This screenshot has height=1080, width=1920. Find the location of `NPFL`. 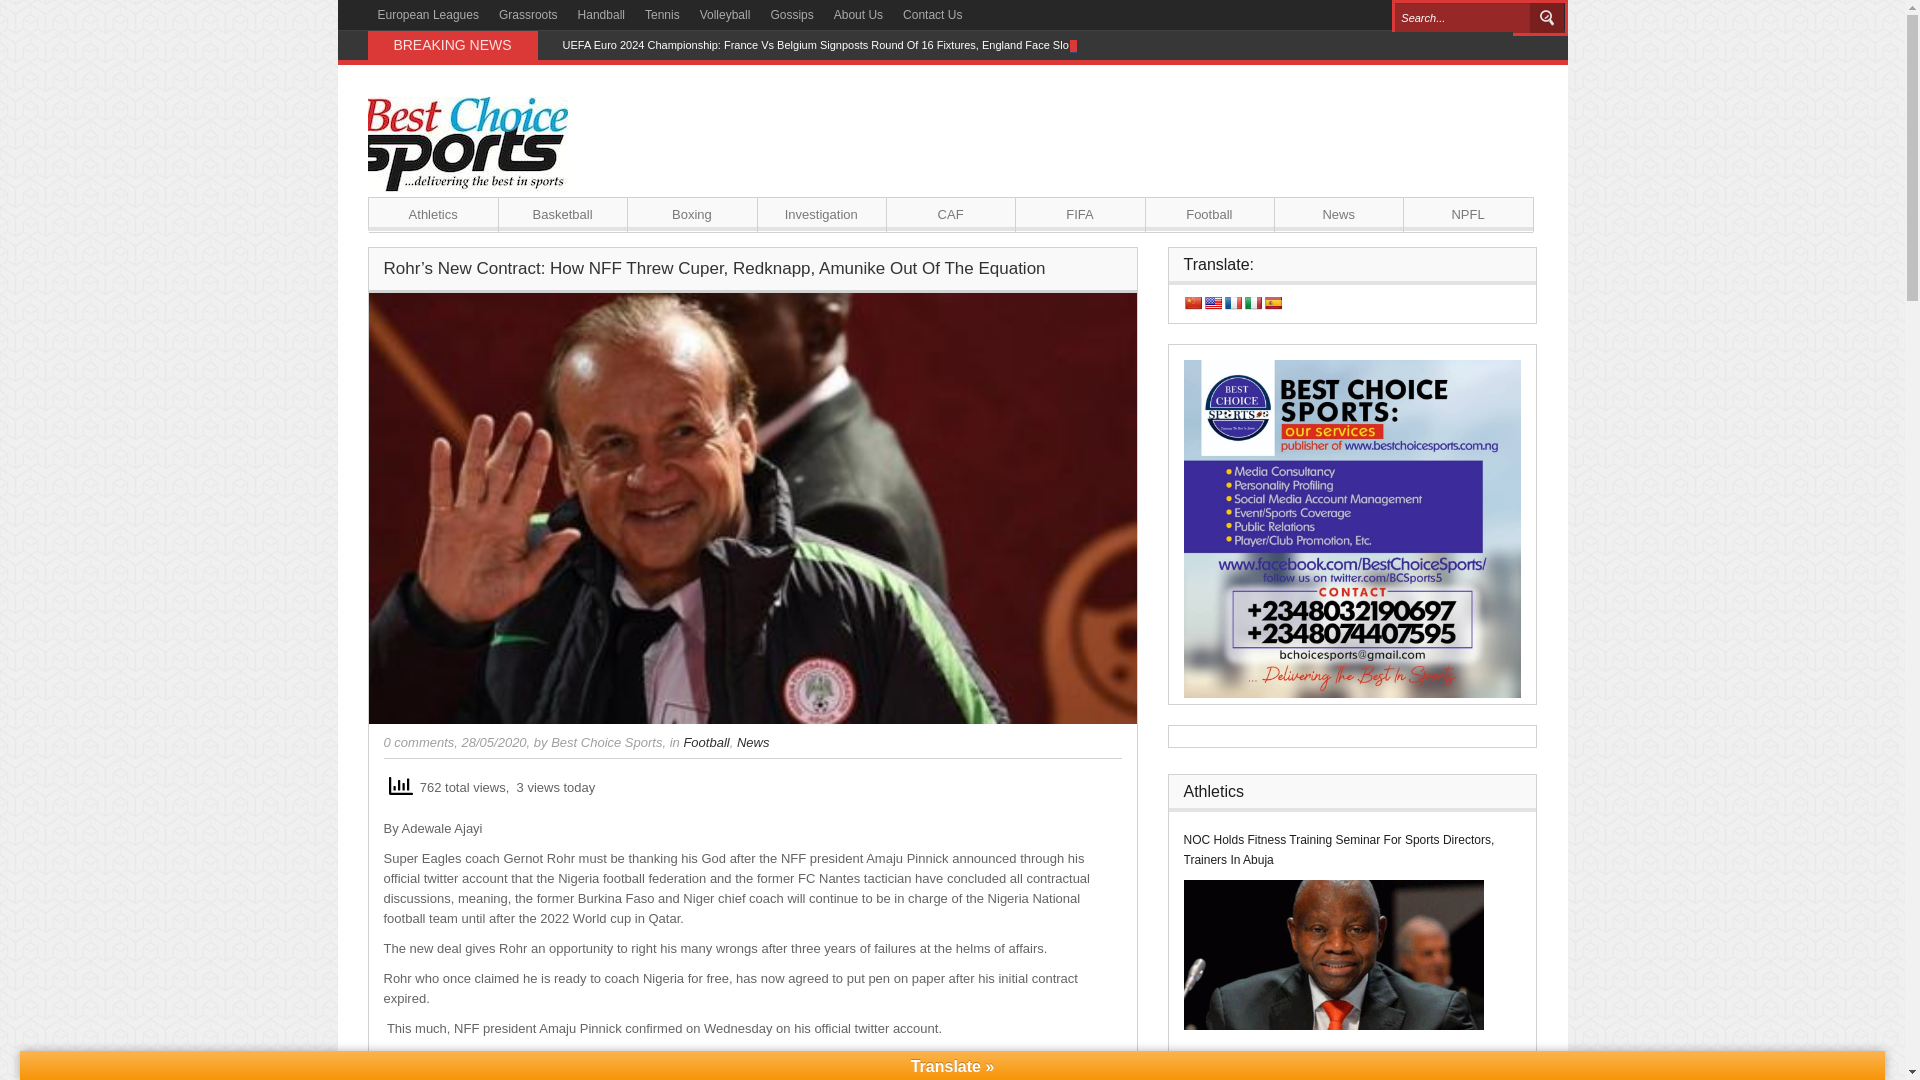

NPFL is located at coordinates (1468, 214).